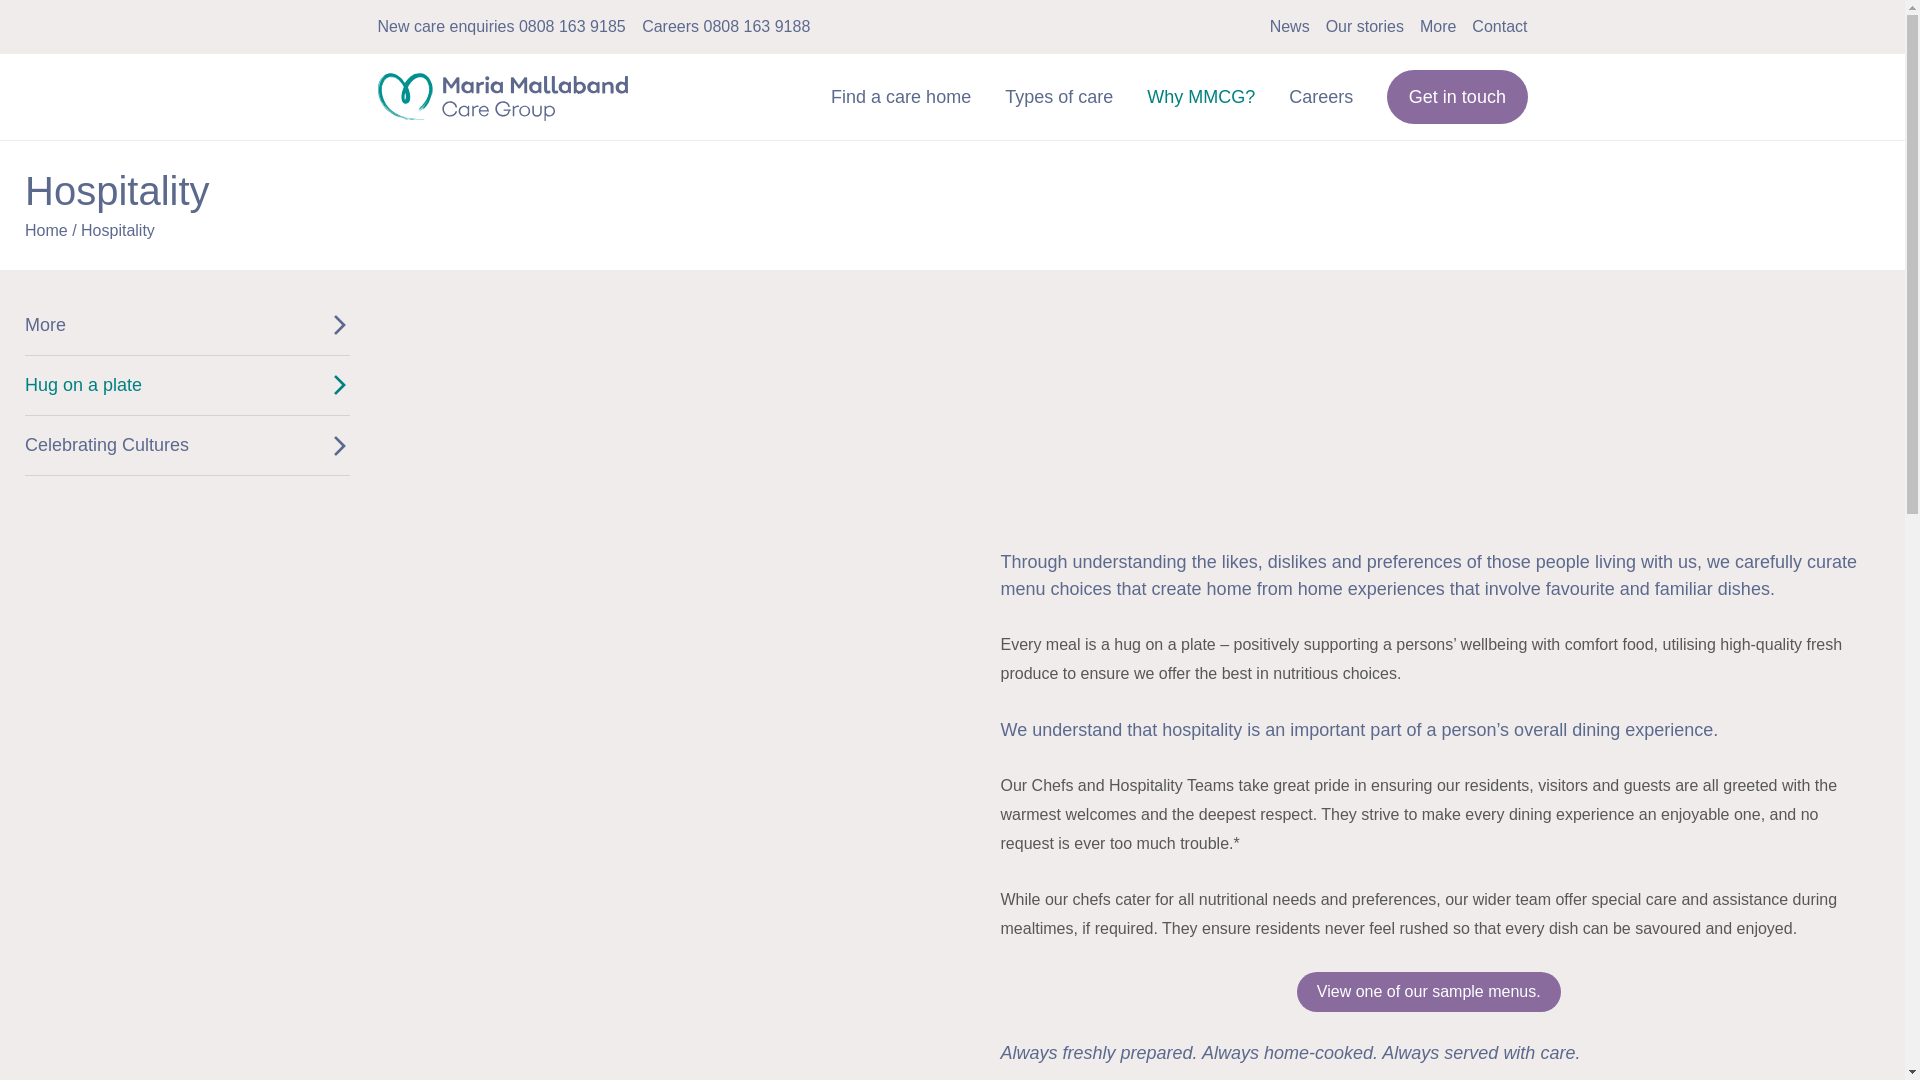 The width and height of the screenshot is (1920, 1080). I want to click on Find out more about the care we offer, so click(1067, 98).